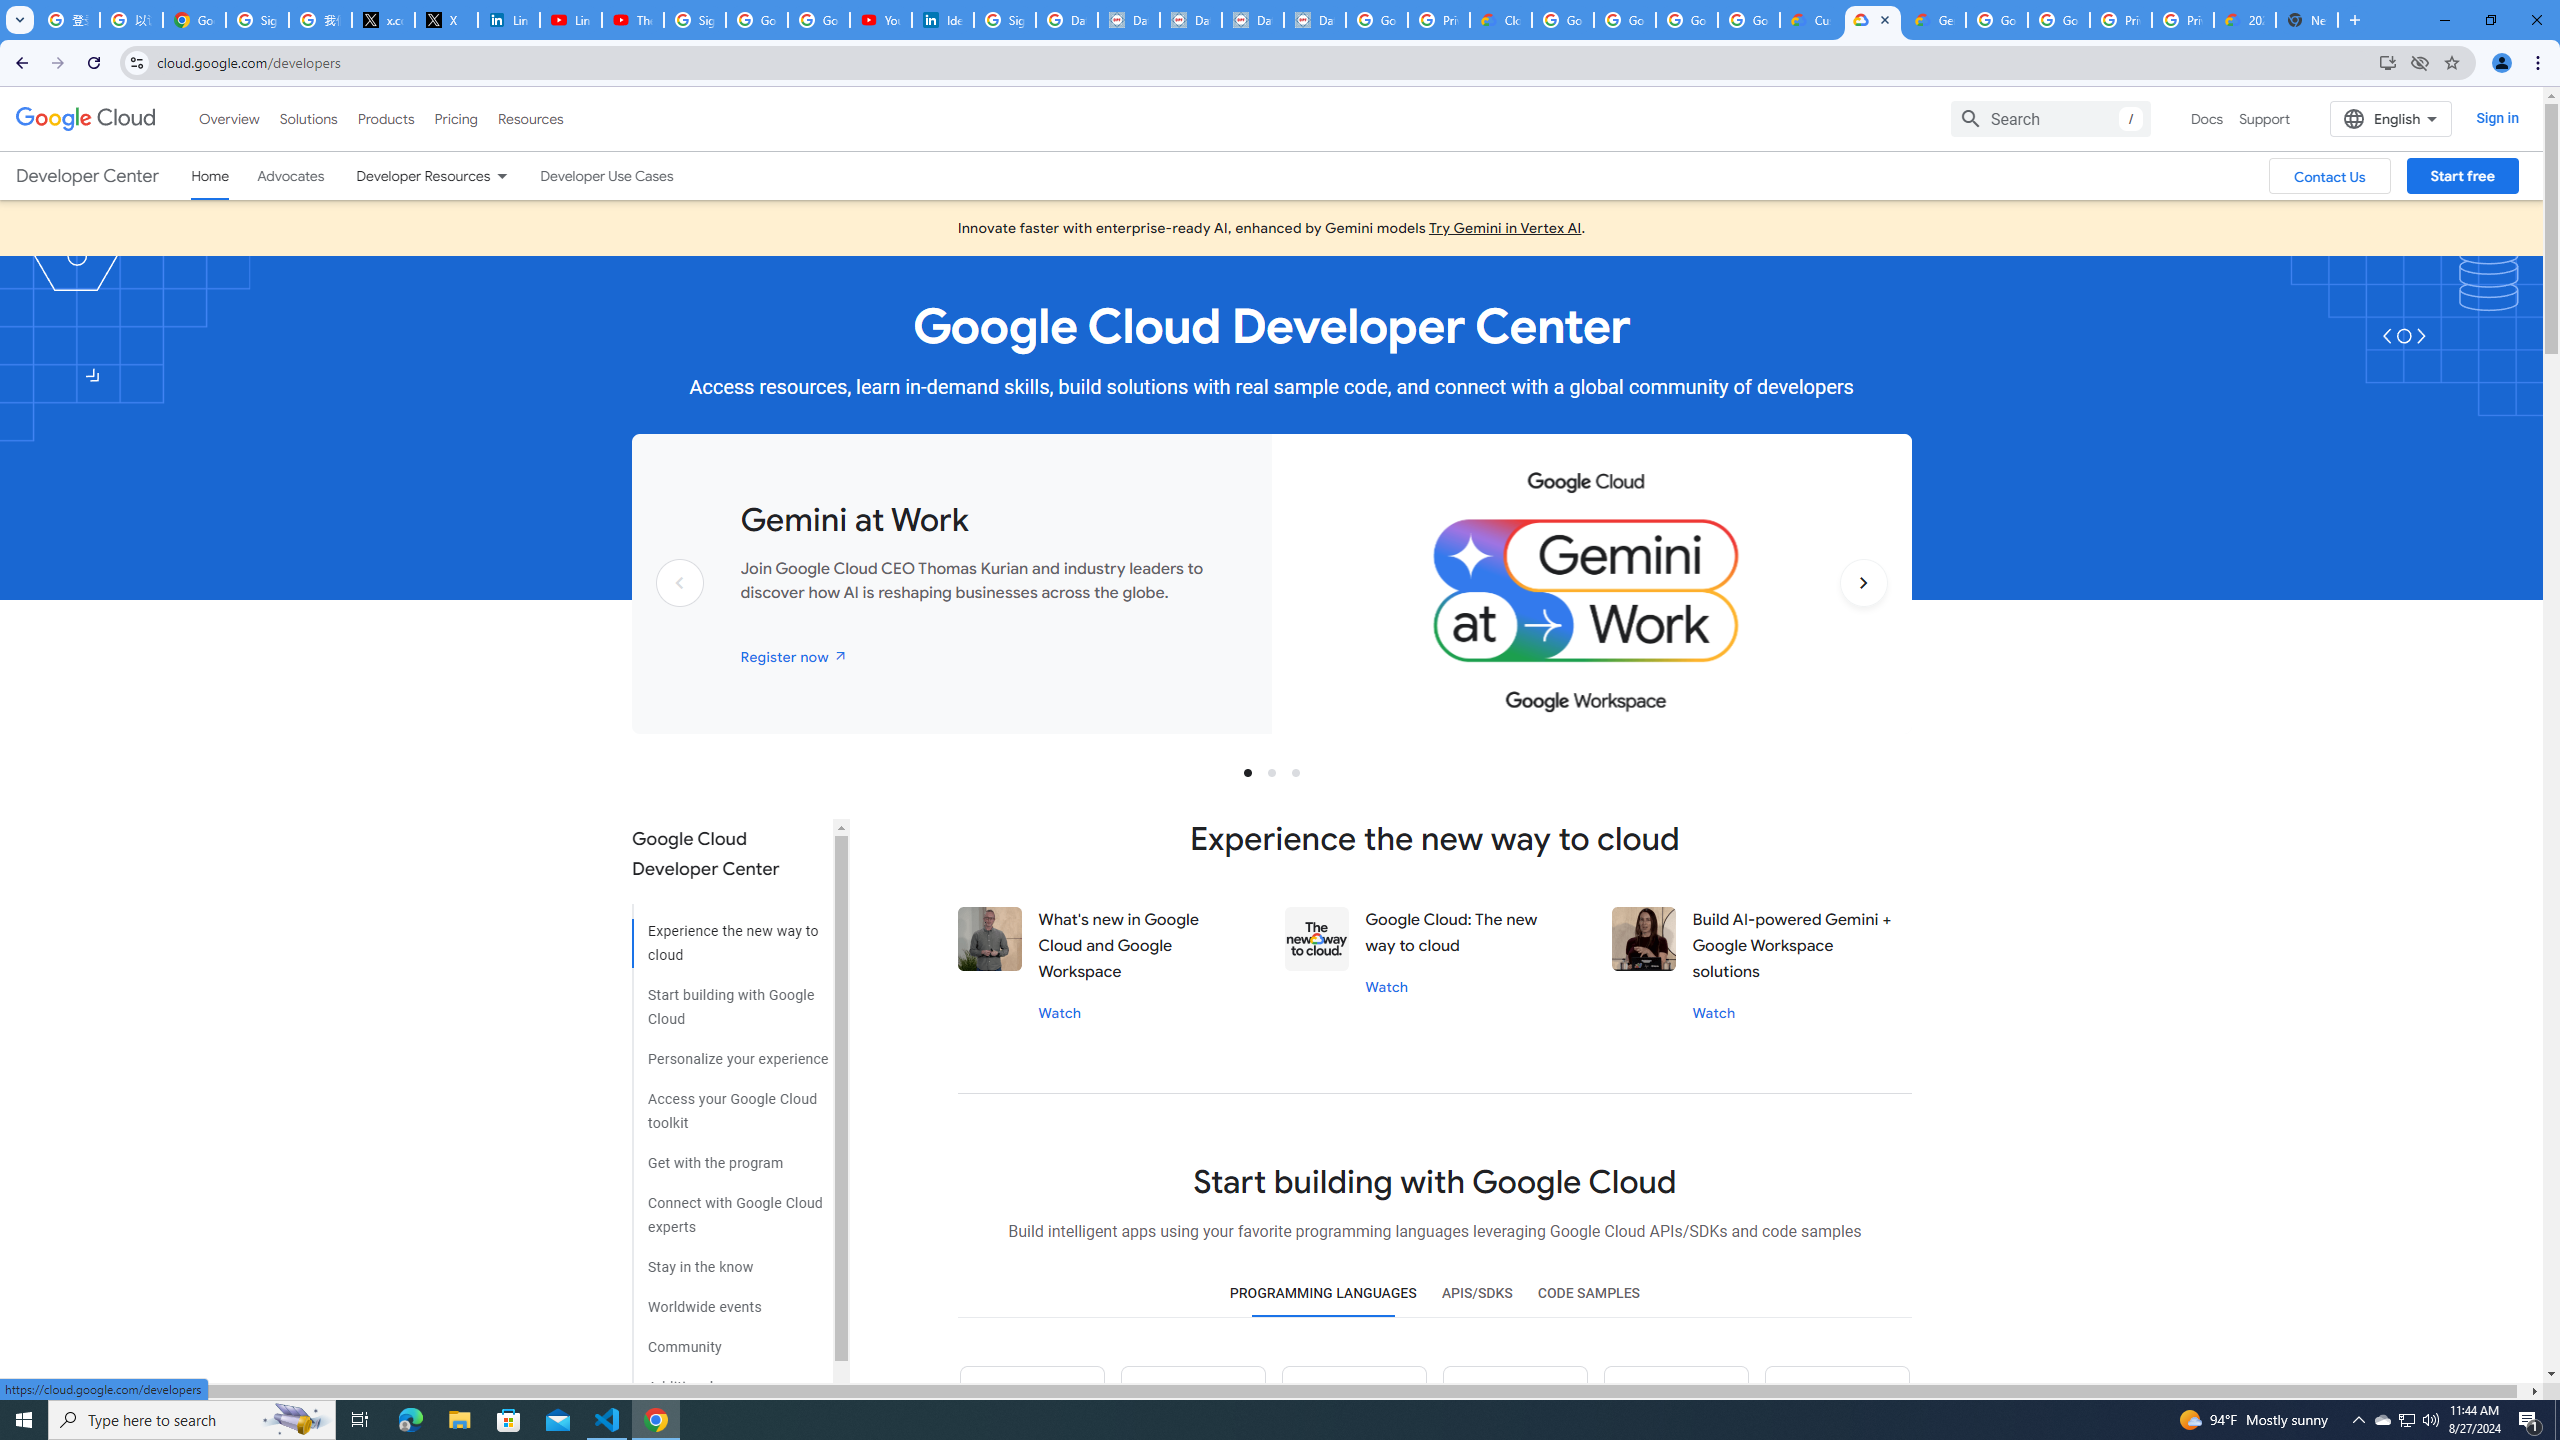 Image resolution: width=2560 pixels, height=1440 pixels. What do you see at coordinates (1514, 1403) in the screenshot?
I see `Ruby icon` at bounding box center [1514, 1403].